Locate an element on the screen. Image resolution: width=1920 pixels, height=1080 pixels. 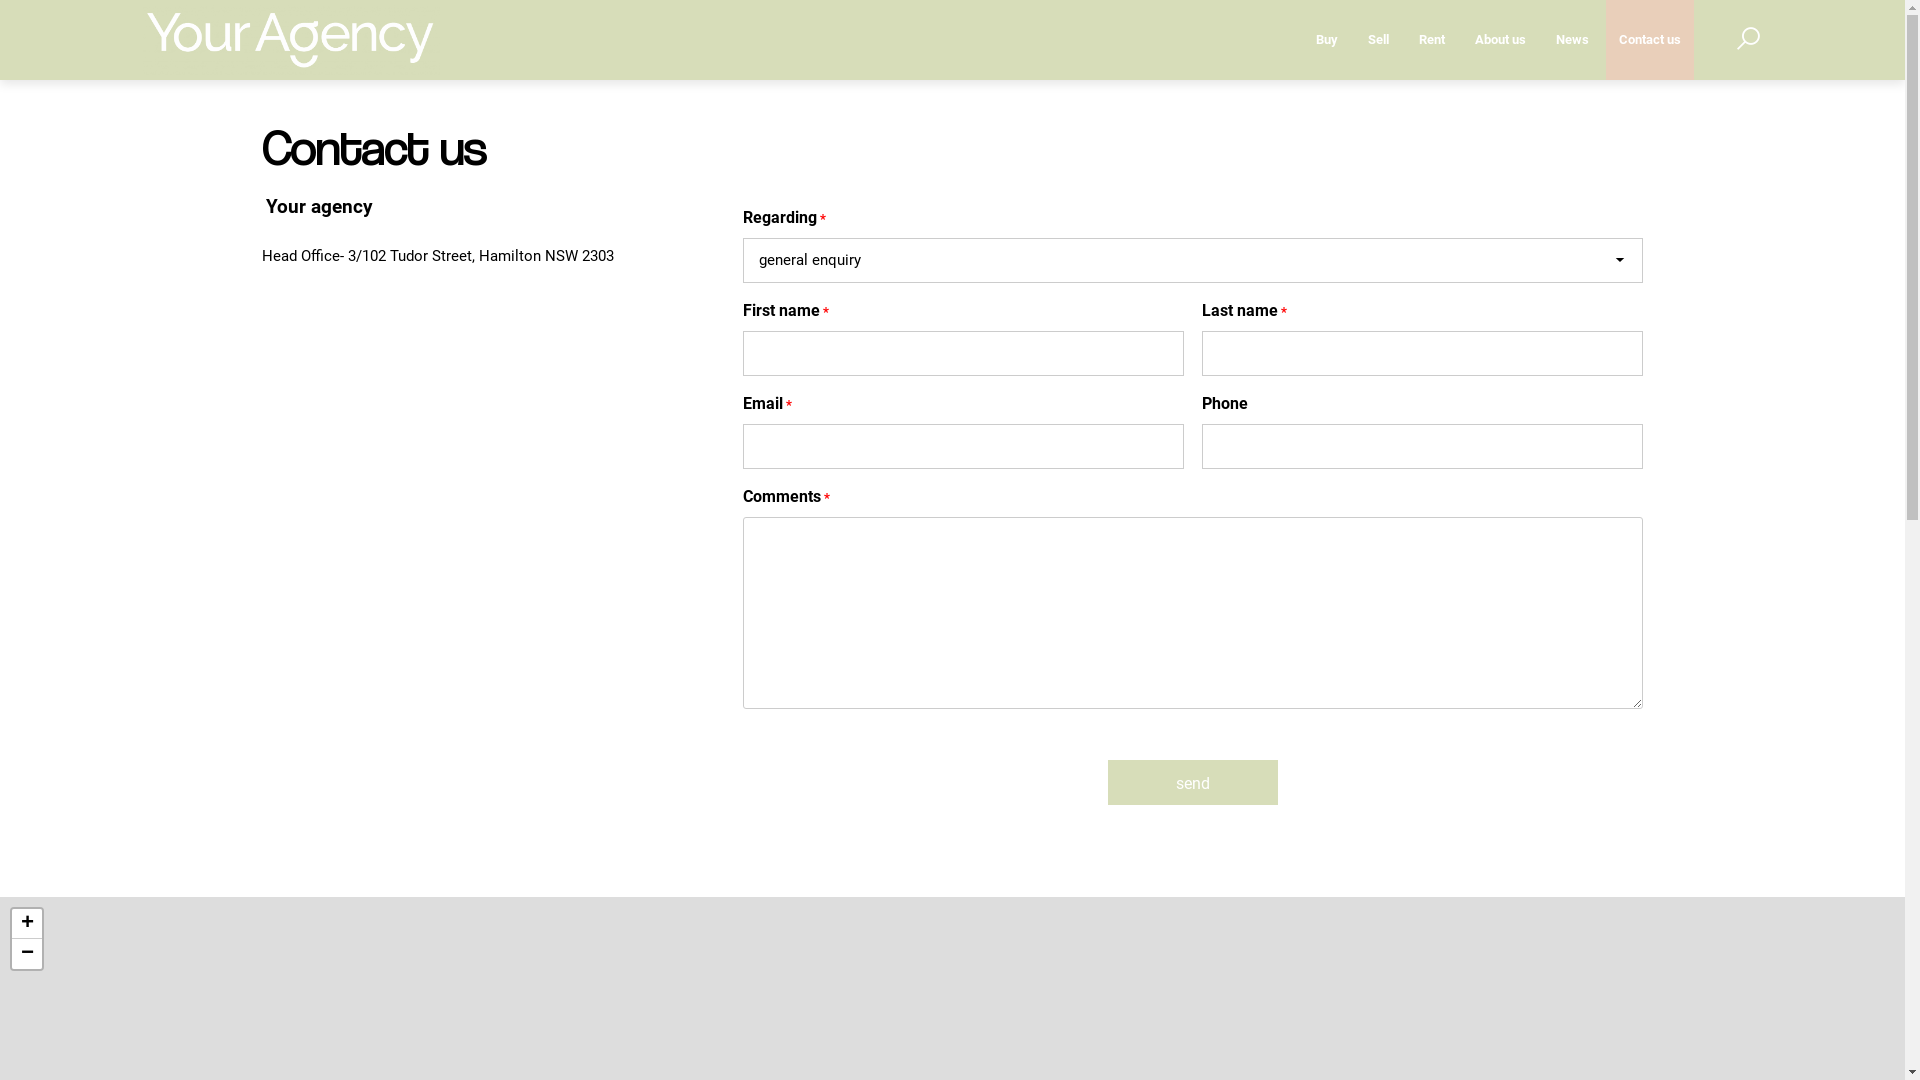
SEND is located at coordinates (1193, 782).